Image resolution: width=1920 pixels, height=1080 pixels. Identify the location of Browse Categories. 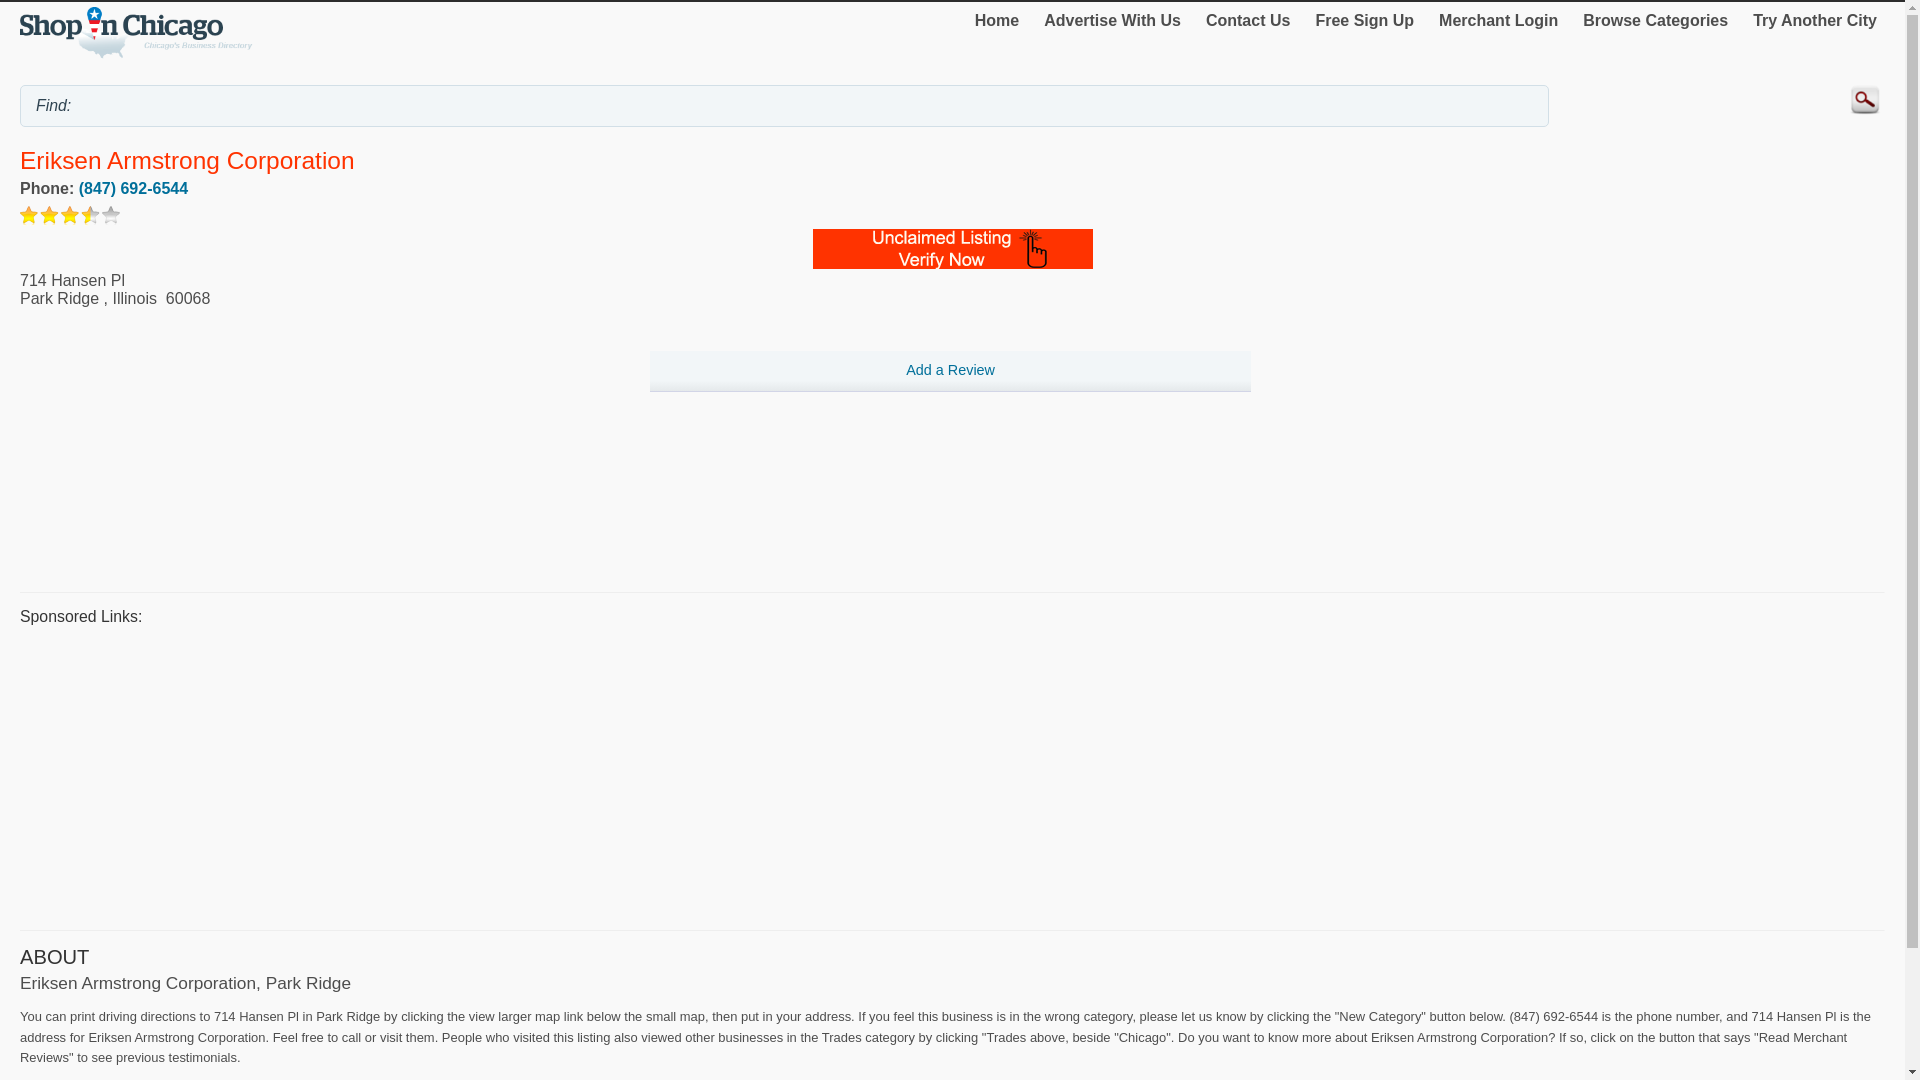
(1654, 20).